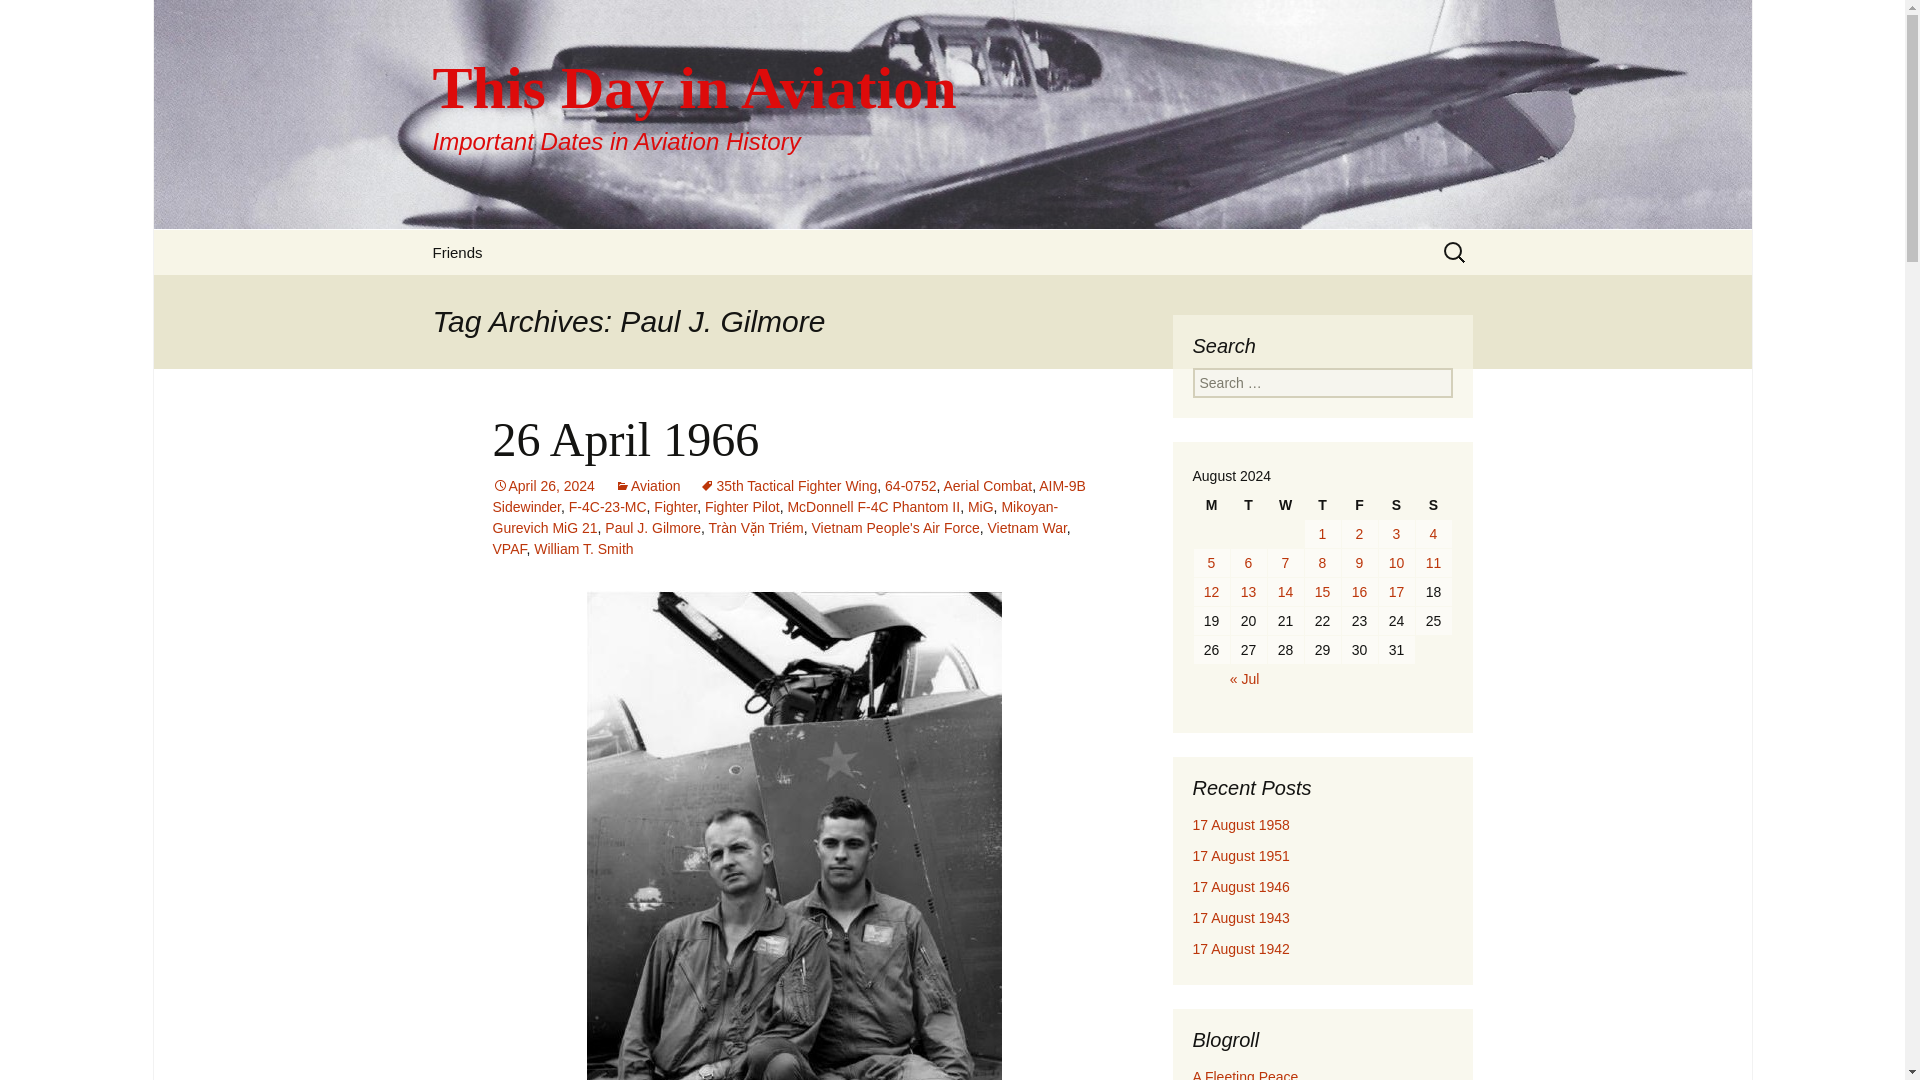  I want to click on Vietnam War, so click(542, 486).